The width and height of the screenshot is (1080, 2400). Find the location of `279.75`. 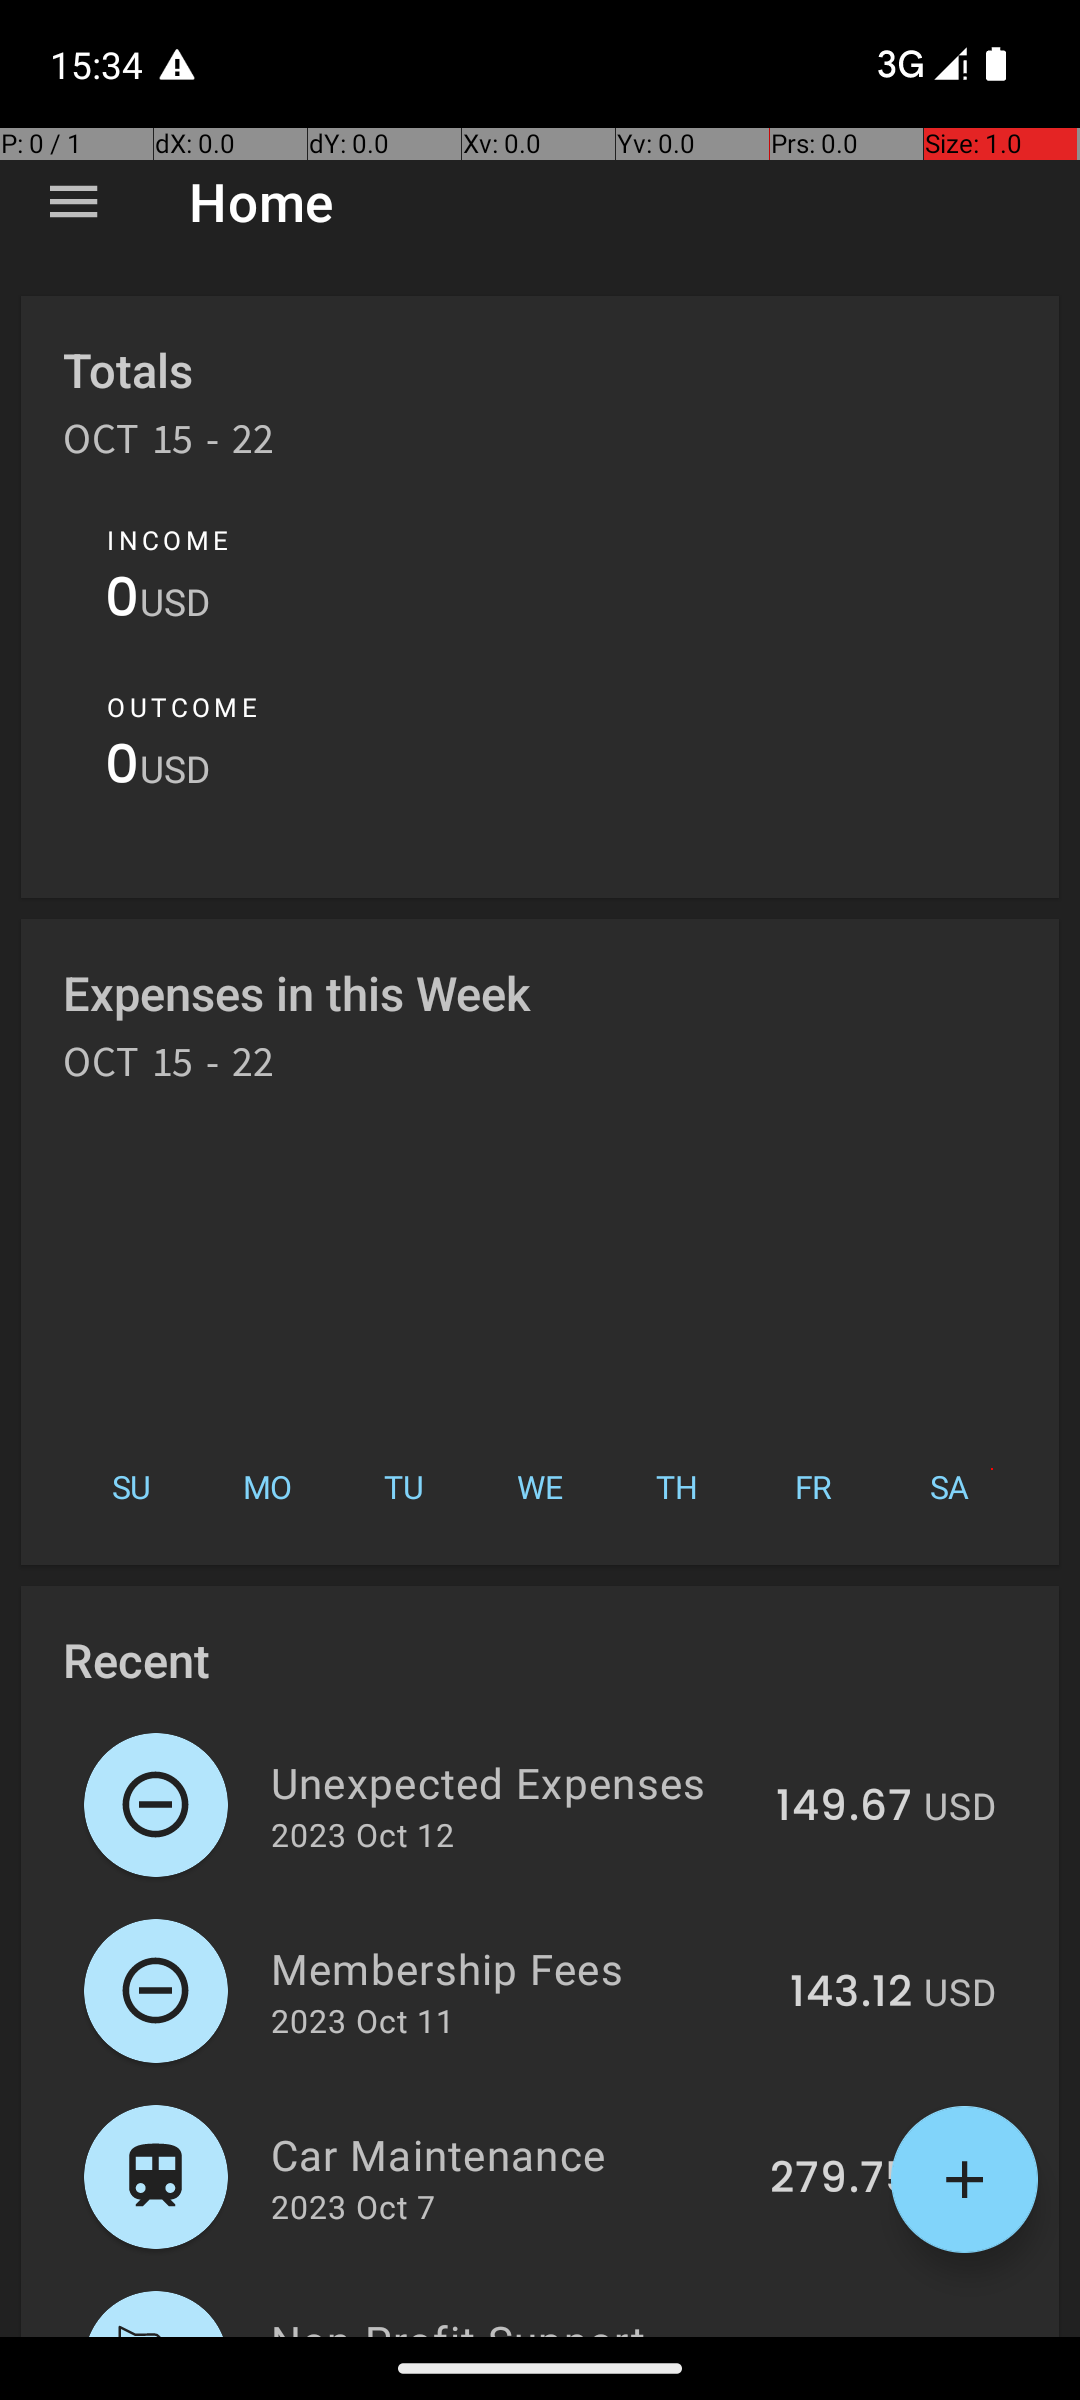

279.75 is located at coordinates (841, 2179).